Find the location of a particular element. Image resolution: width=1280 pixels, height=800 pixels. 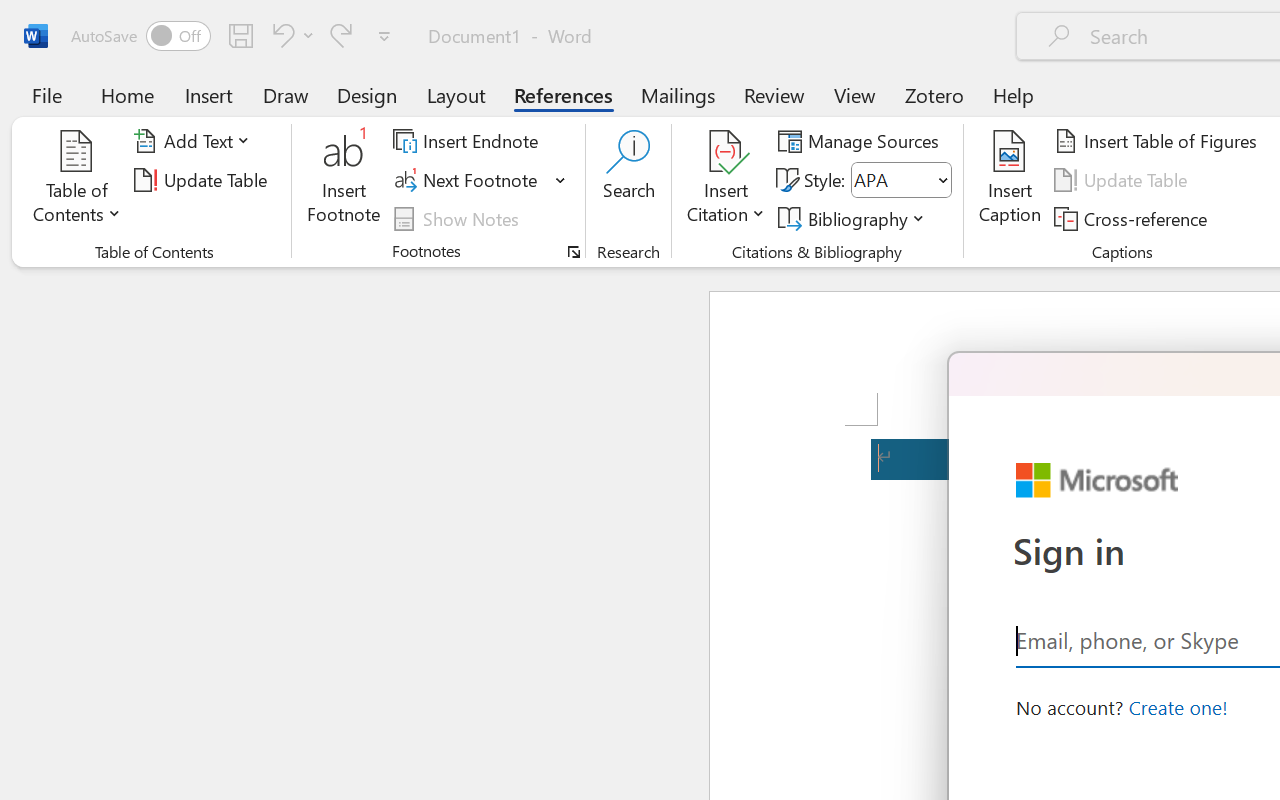

Undo Apply Quick Style Set is located at coordinates (280, 35).